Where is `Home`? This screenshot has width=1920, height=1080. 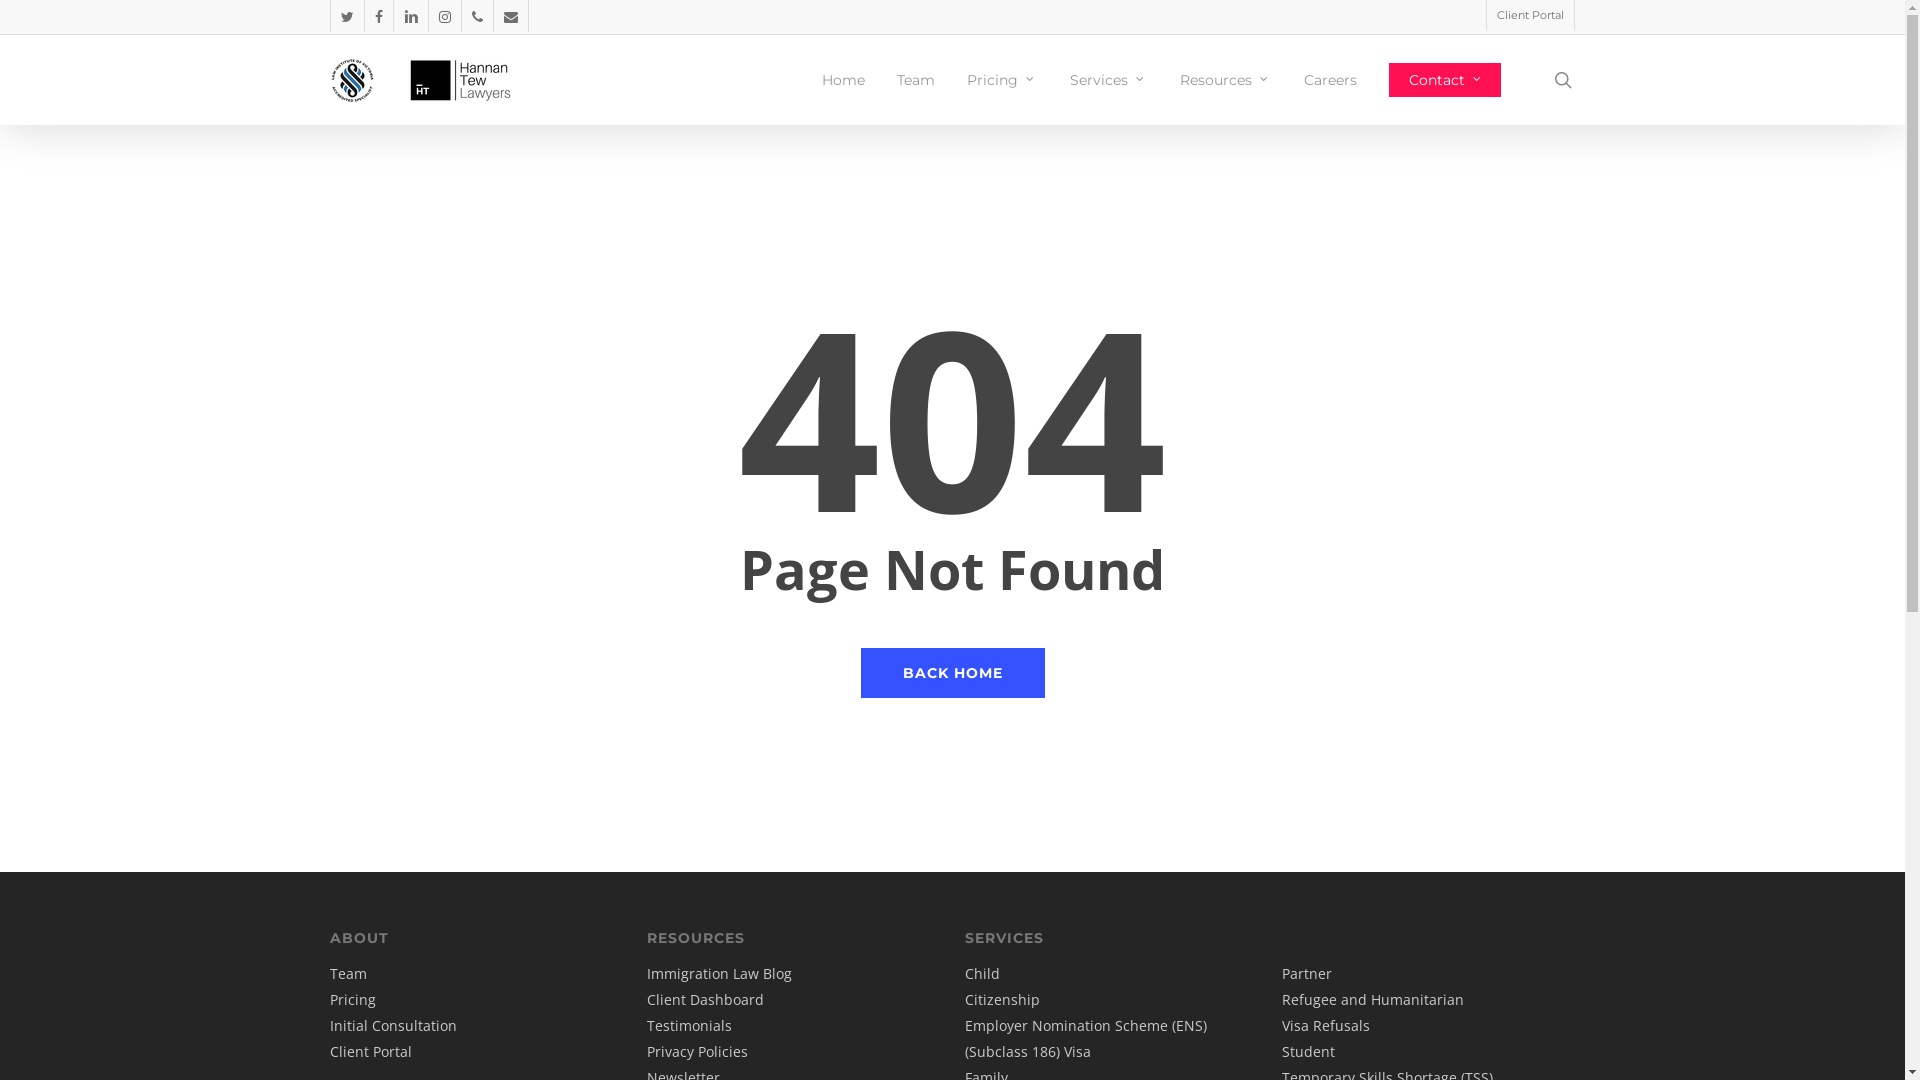 Home is located at coordinates (844, 80).